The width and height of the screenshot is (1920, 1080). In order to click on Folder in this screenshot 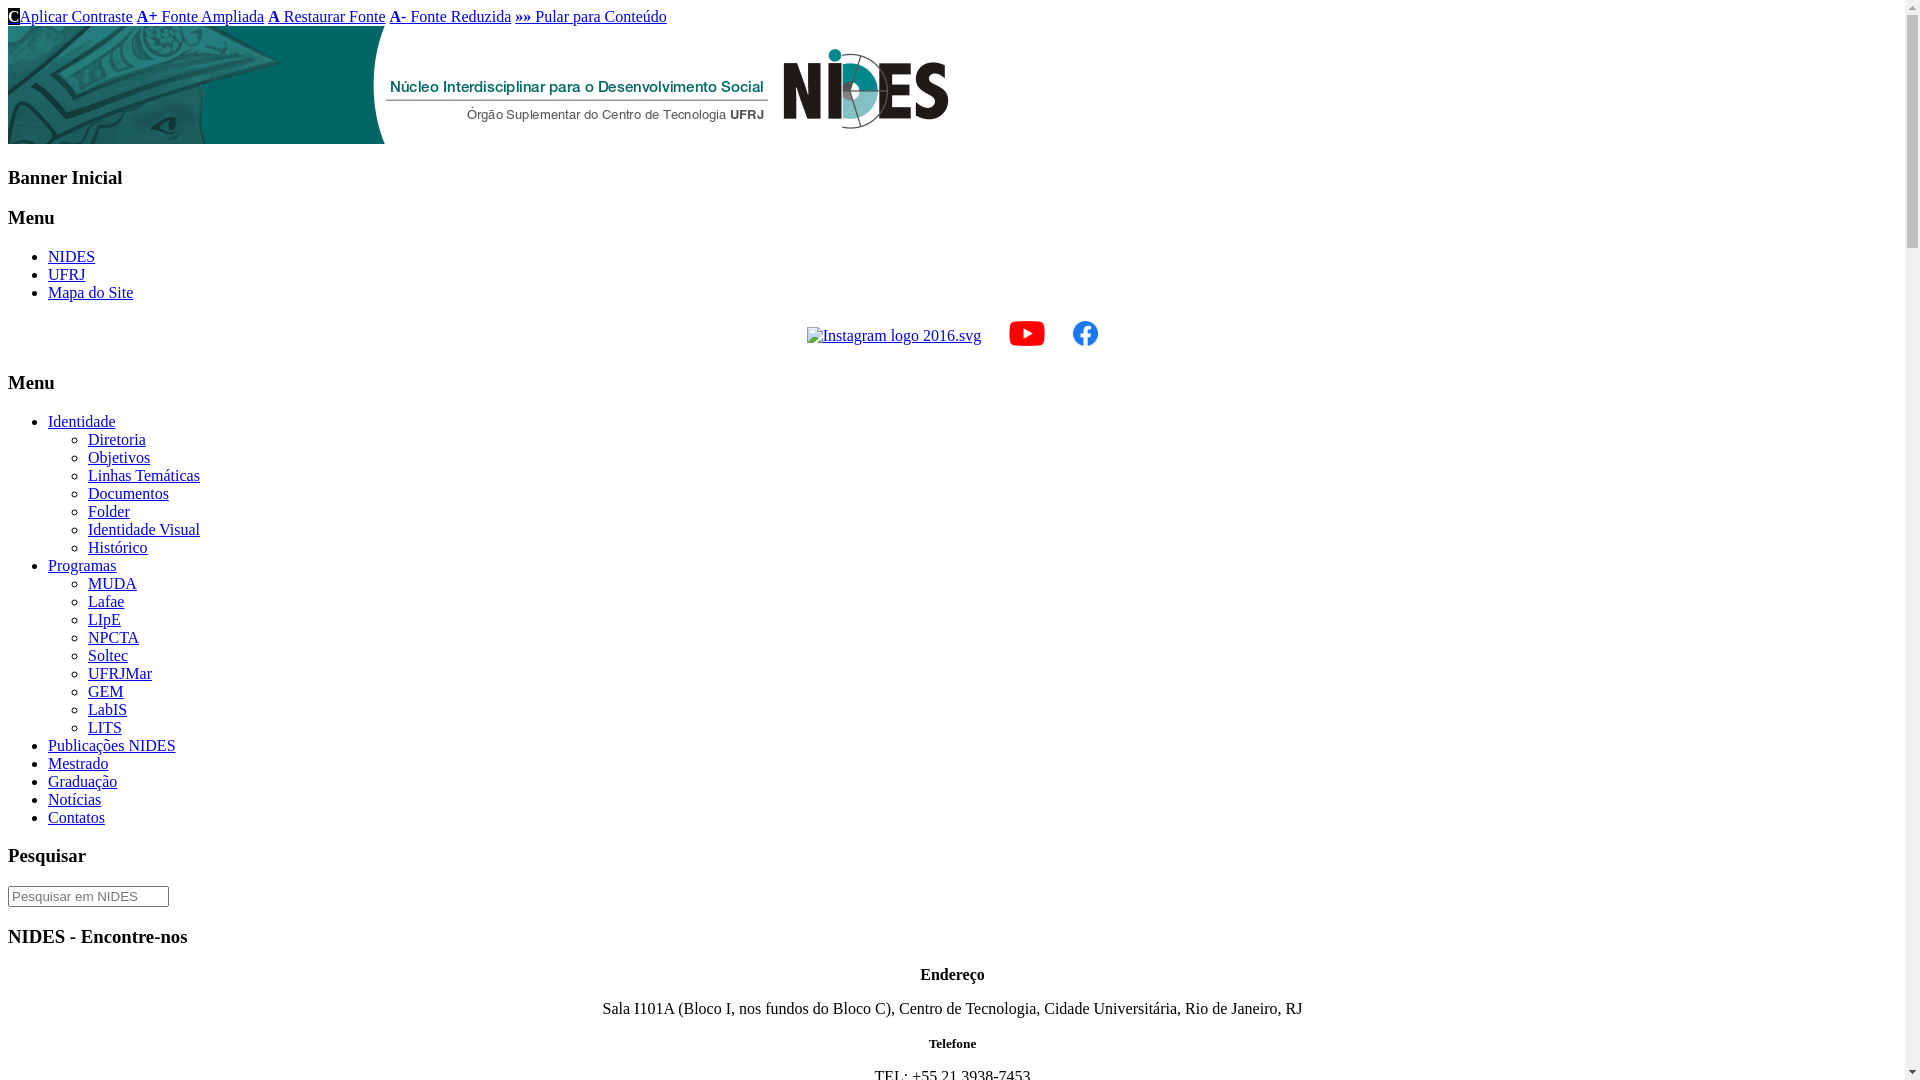, I will do `click(109, 512)`.